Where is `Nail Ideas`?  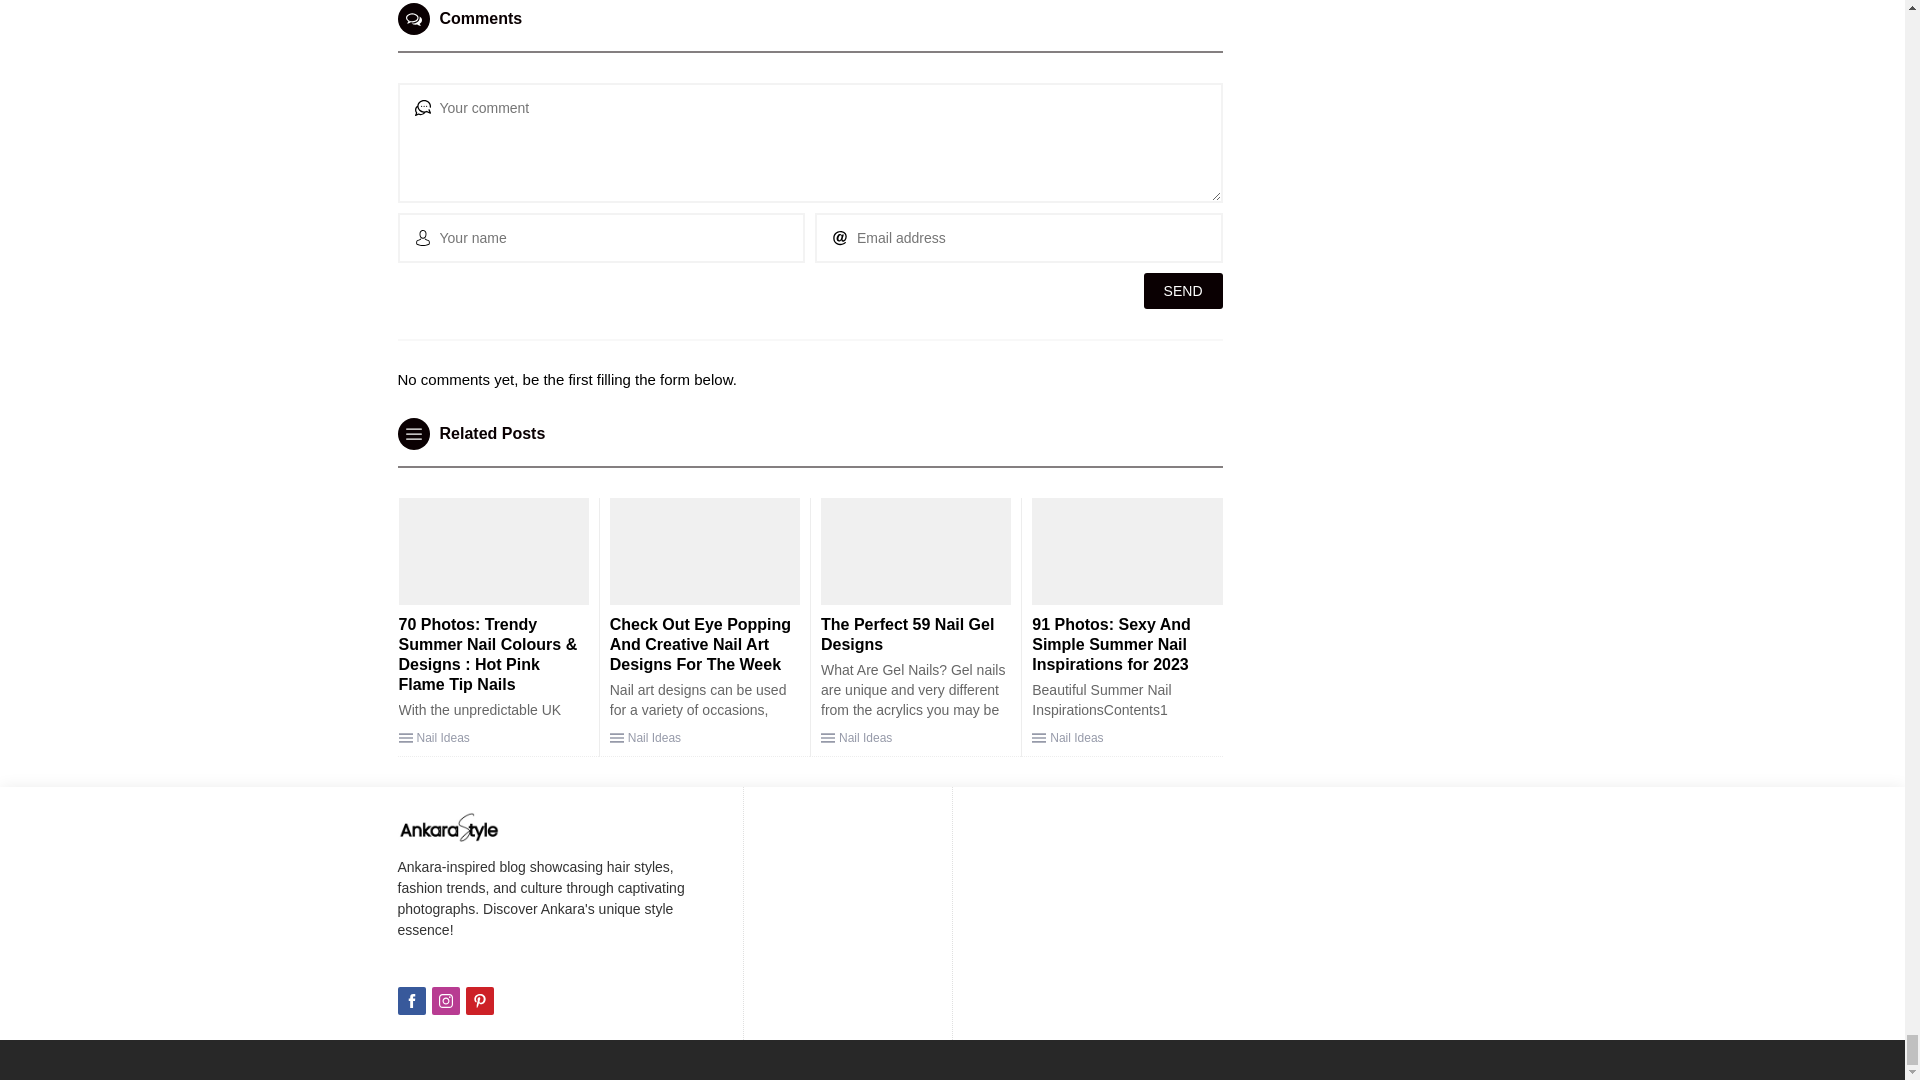 Nail Ideas is located at coordinates (442, 738).